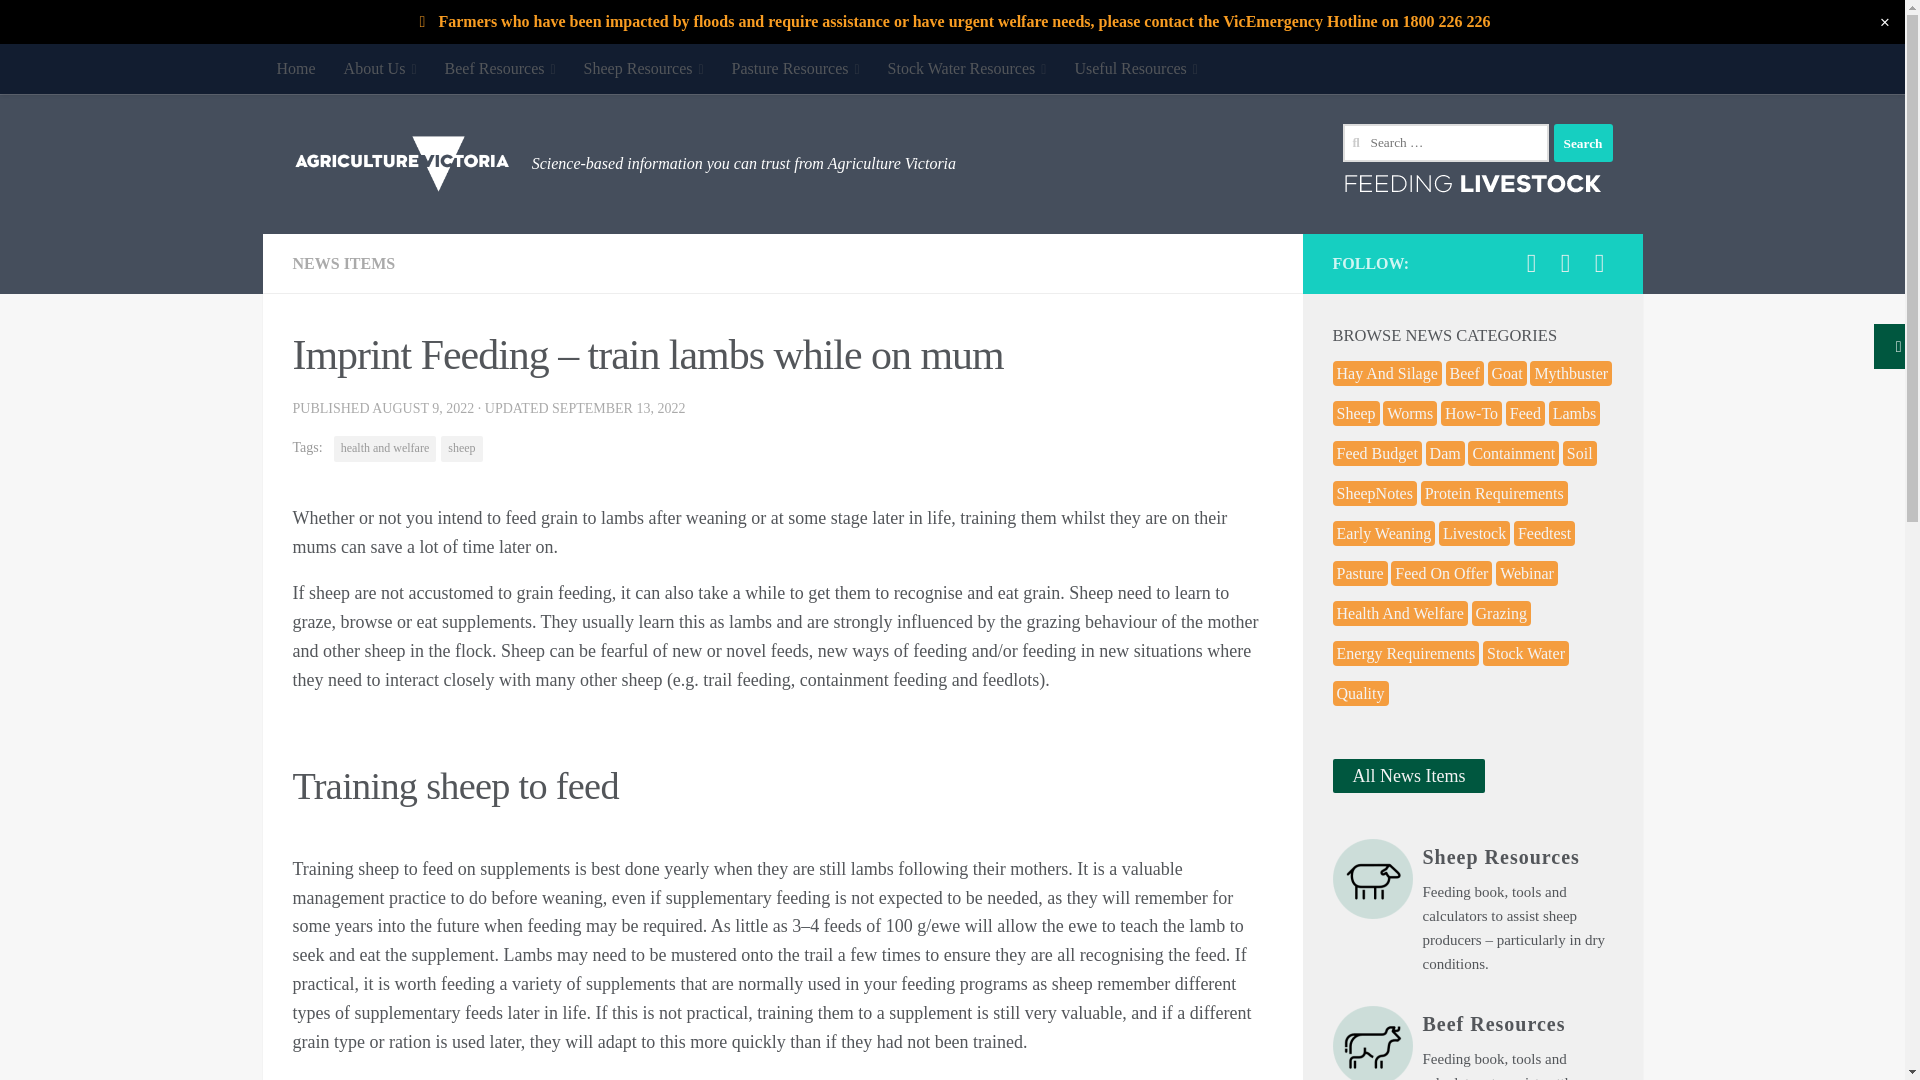 The image size is (1920, 1080). I want to click on Skip to content, so click(78, 27).